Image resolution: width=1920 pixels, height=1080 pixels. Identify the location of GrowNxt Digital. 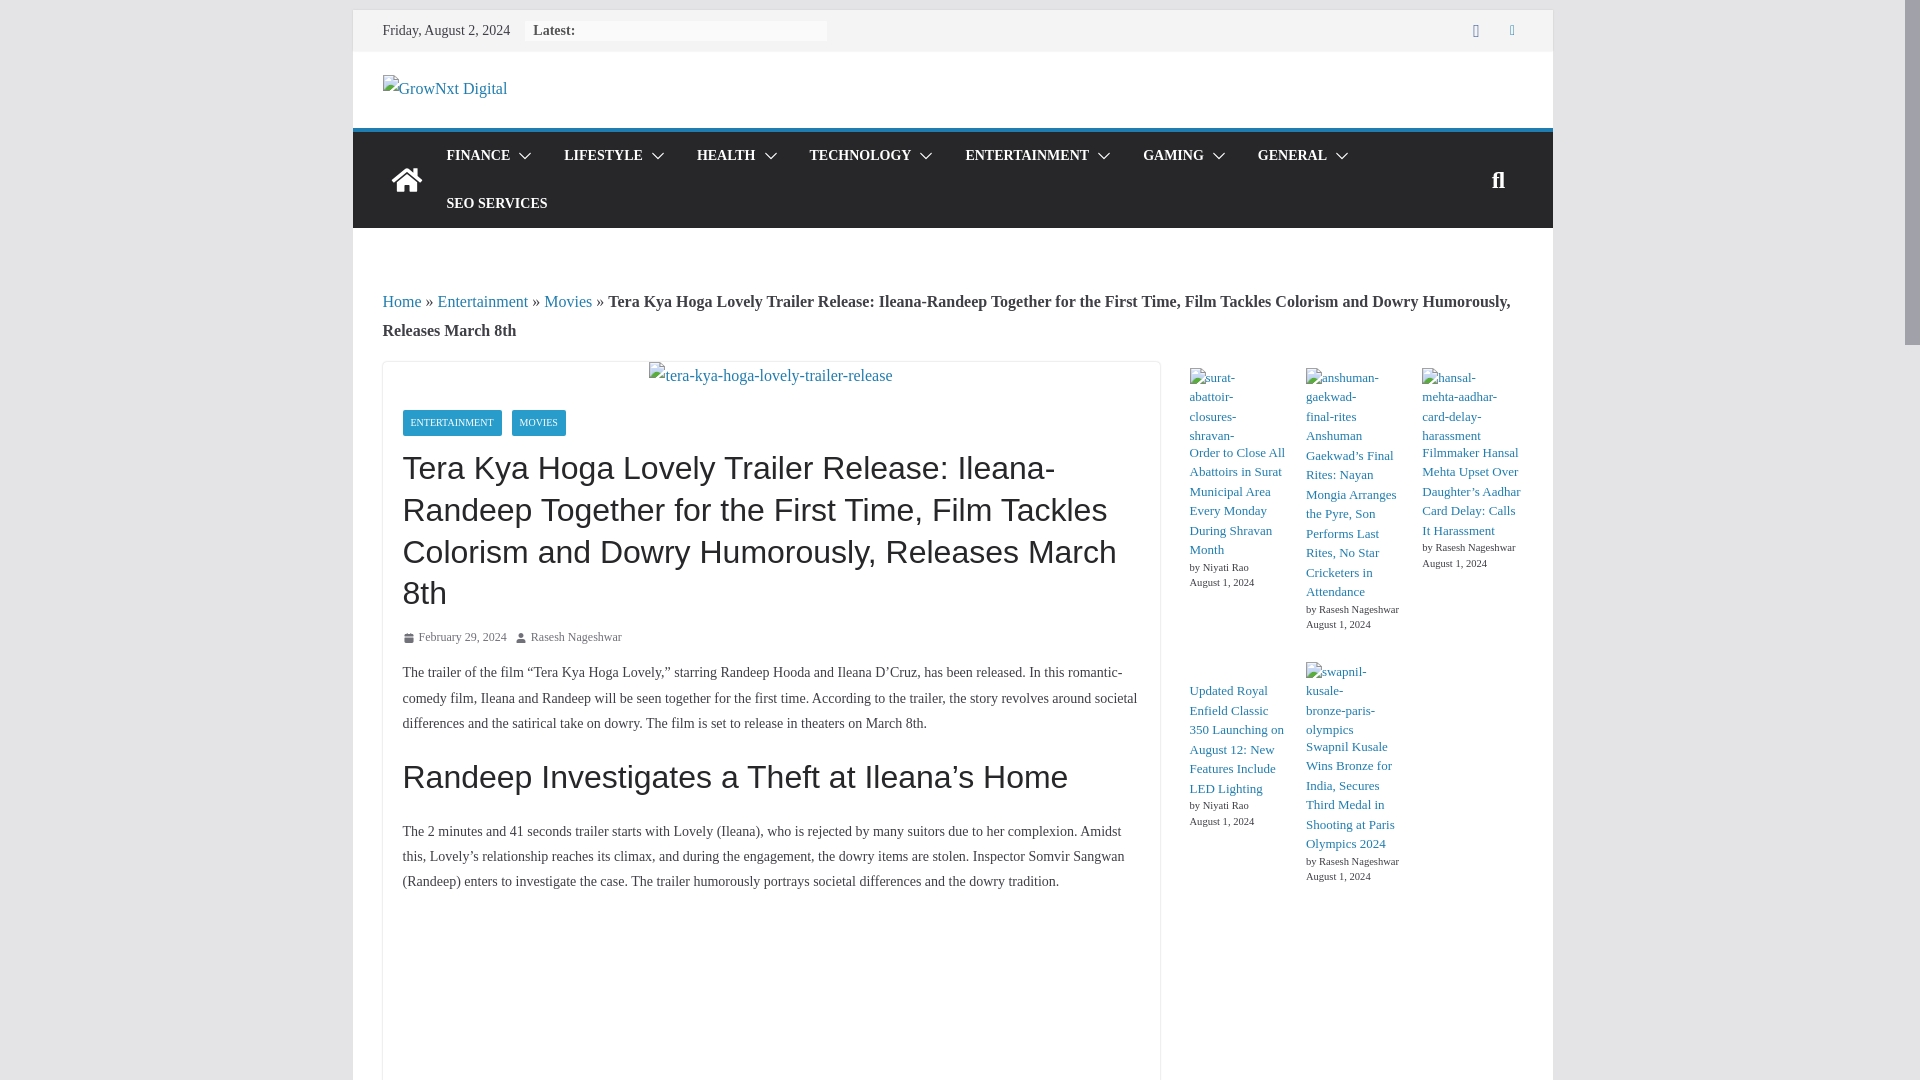
(406, 180).